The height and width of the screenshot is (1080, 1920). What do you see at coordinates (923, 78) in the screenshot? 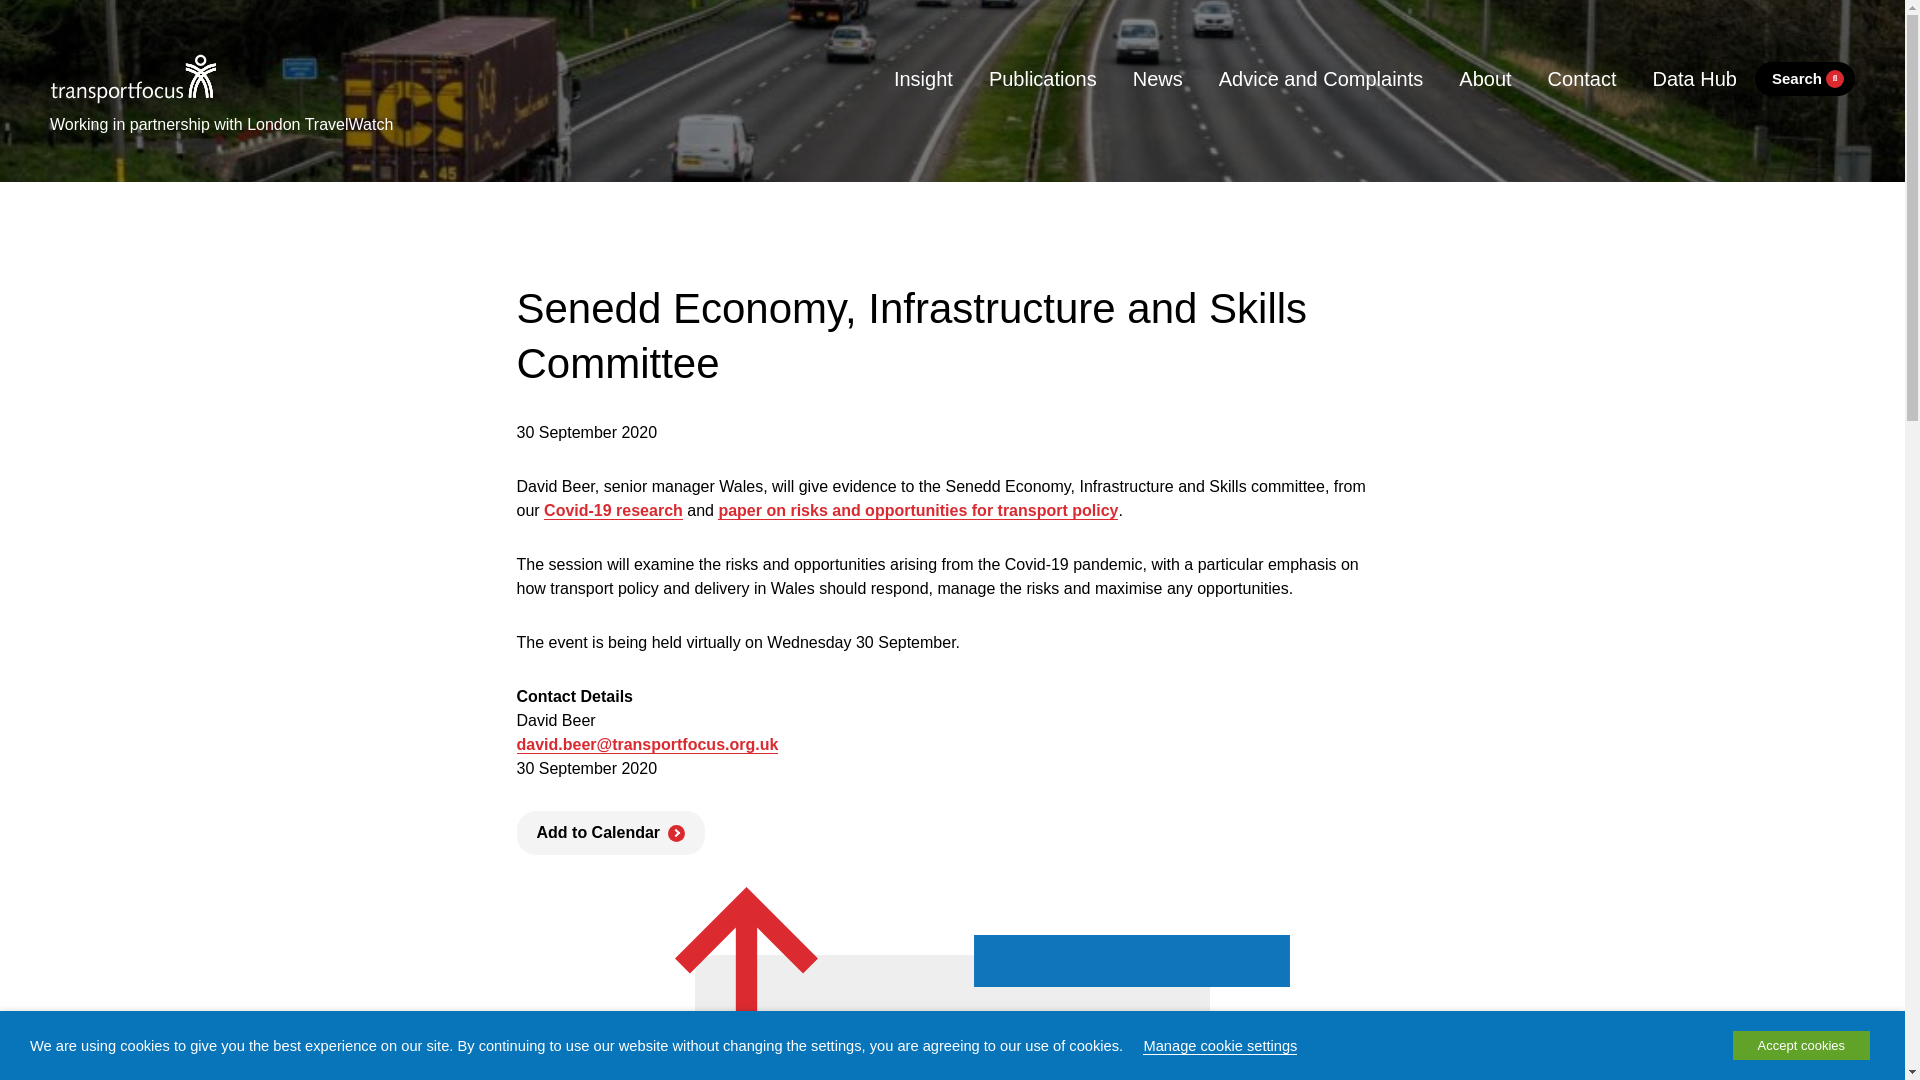
I see `Insight` at bounding box center [923, 78].